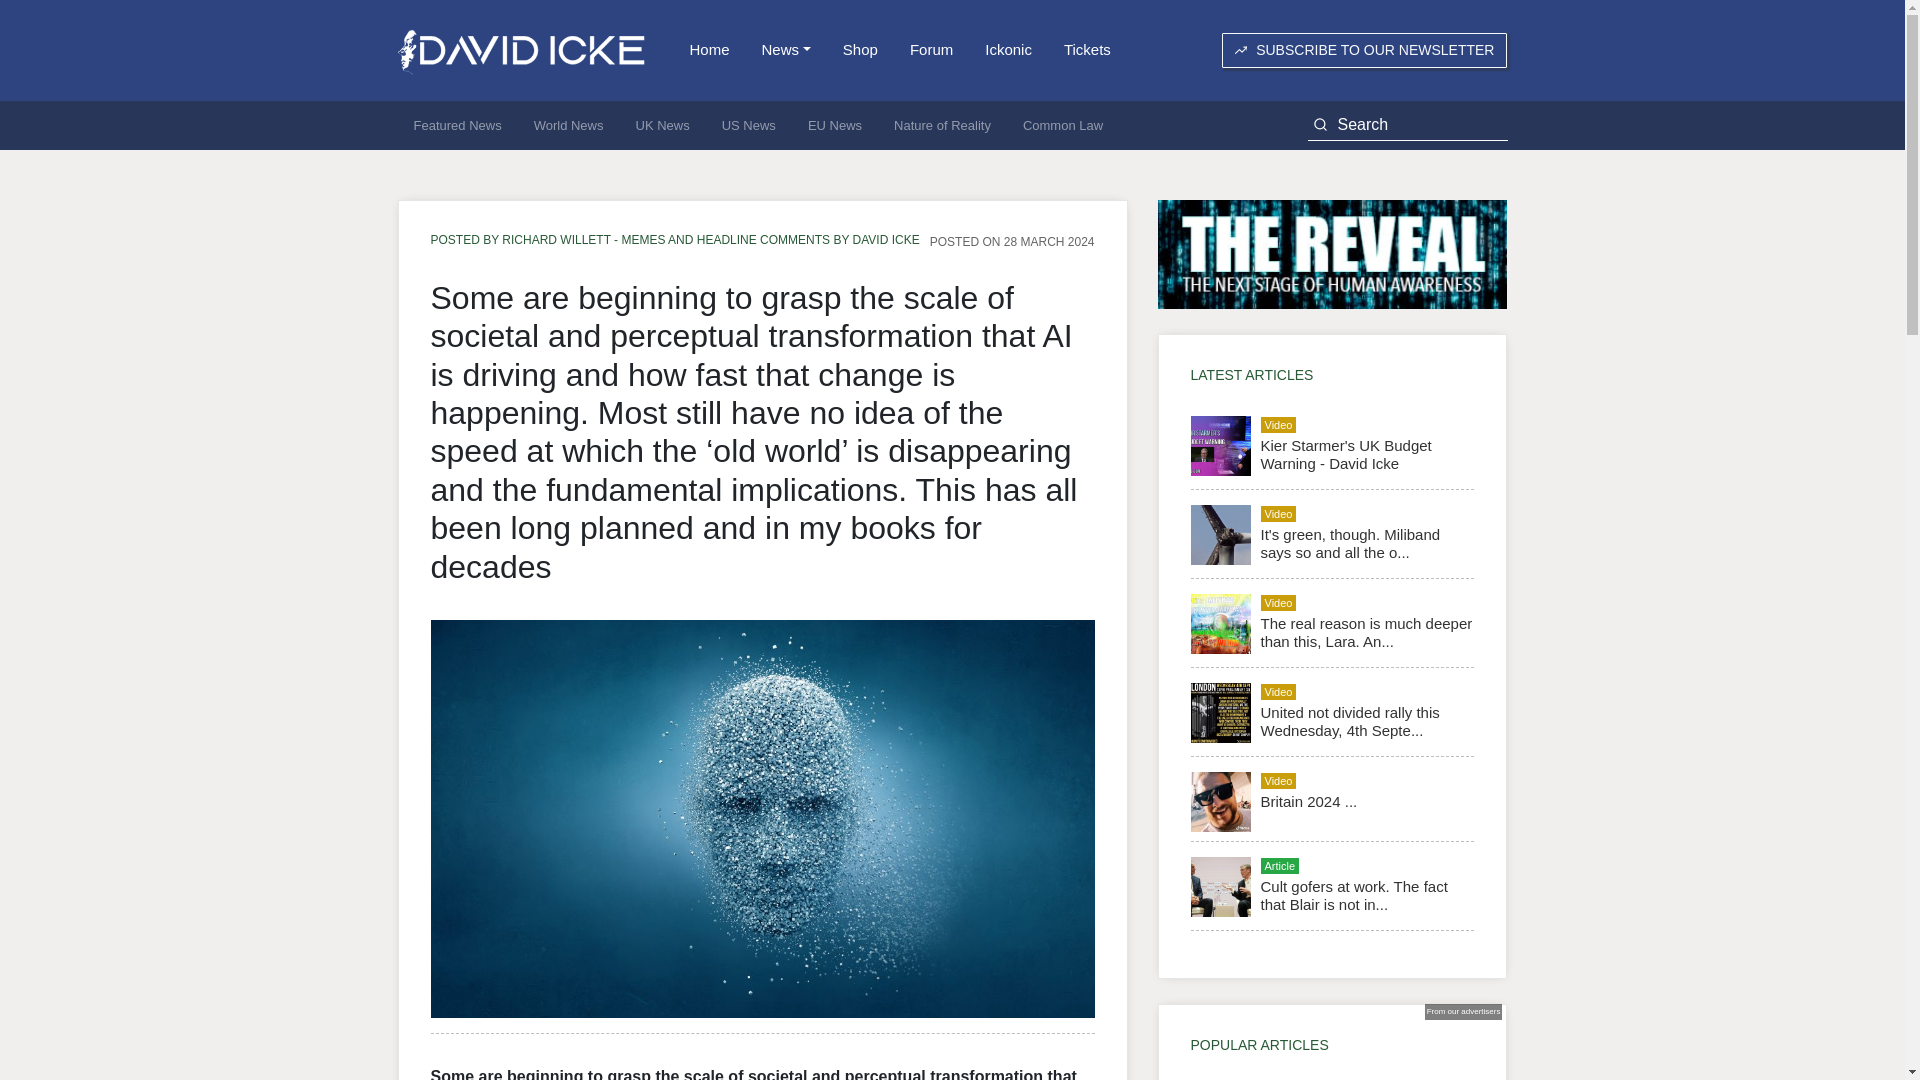 This screenshot has height=1080, width=1920. I want to click on Britain 2024 ..., so click(1308, 801).